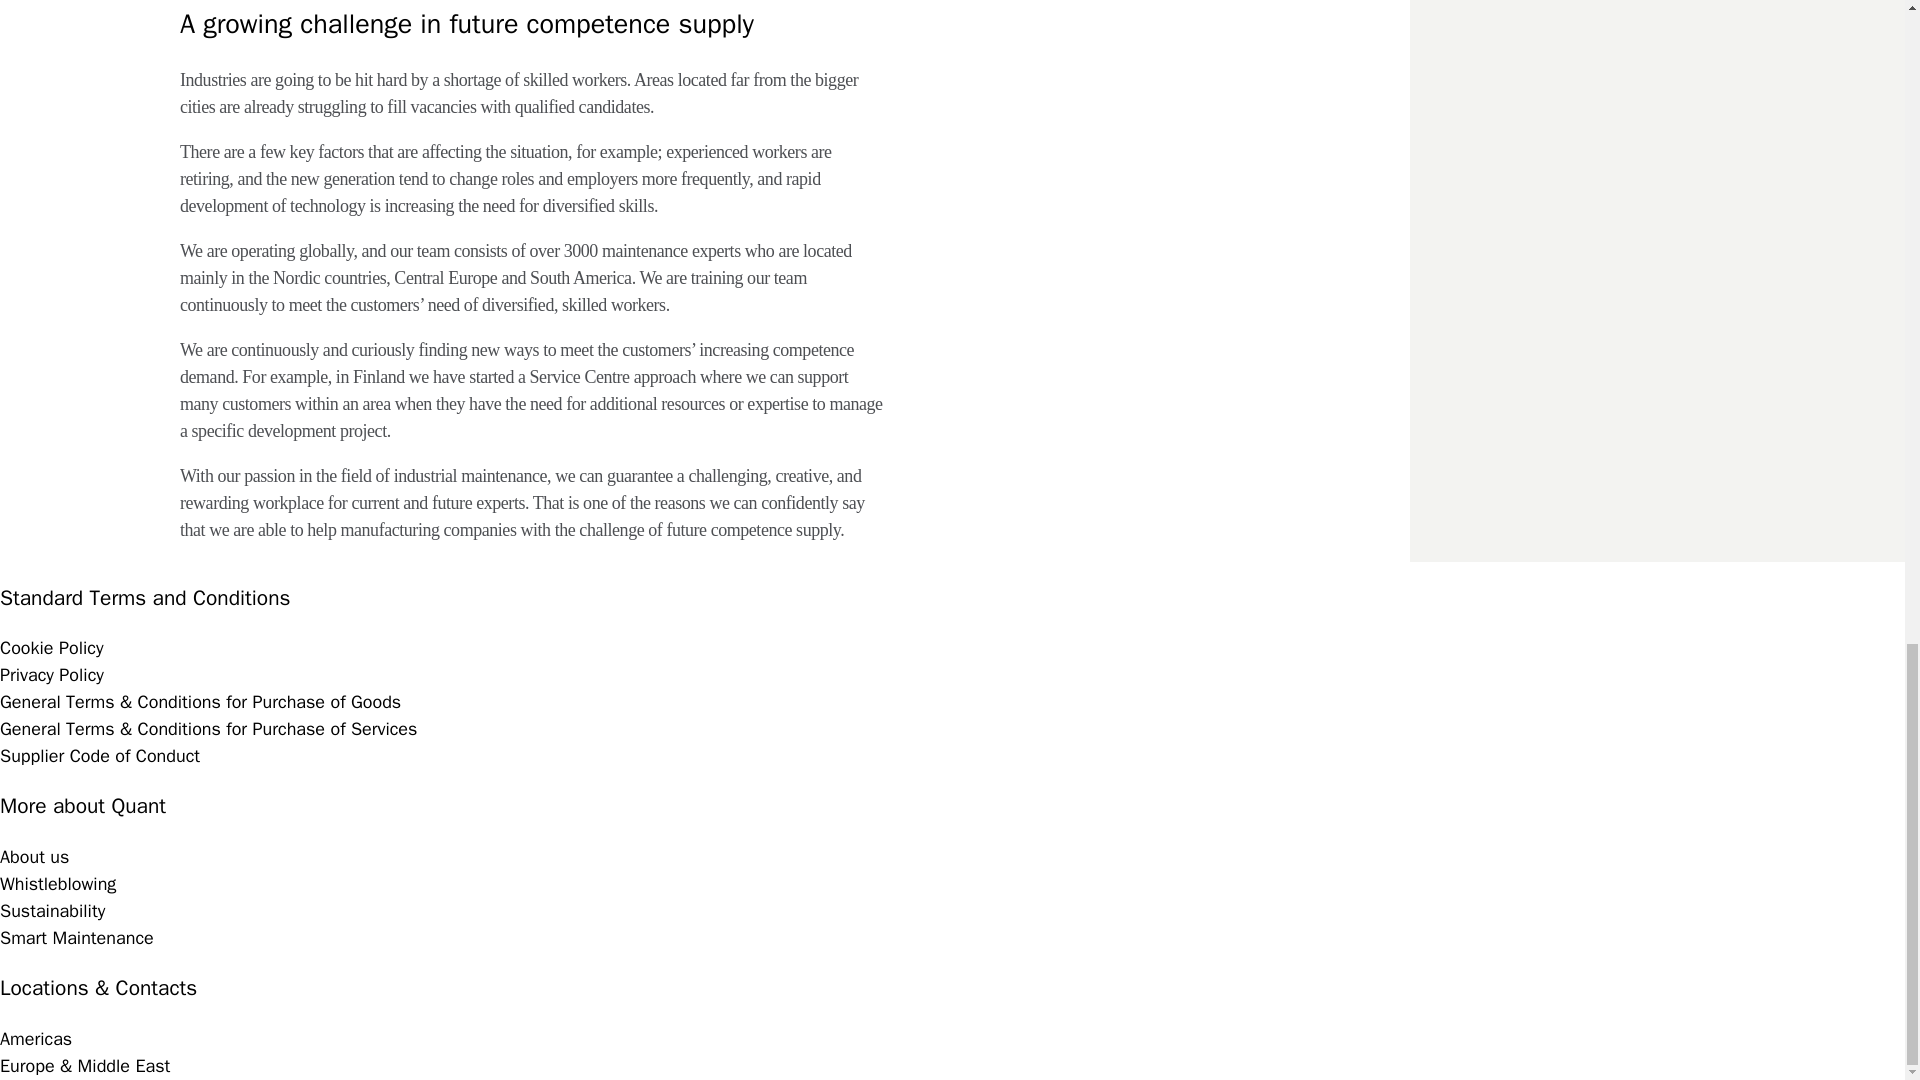 This screenshot has width=1920, height=1080. Describe the element at coordinates (58, 884) in the screenshot. I see `Whistleblowing` at that location.